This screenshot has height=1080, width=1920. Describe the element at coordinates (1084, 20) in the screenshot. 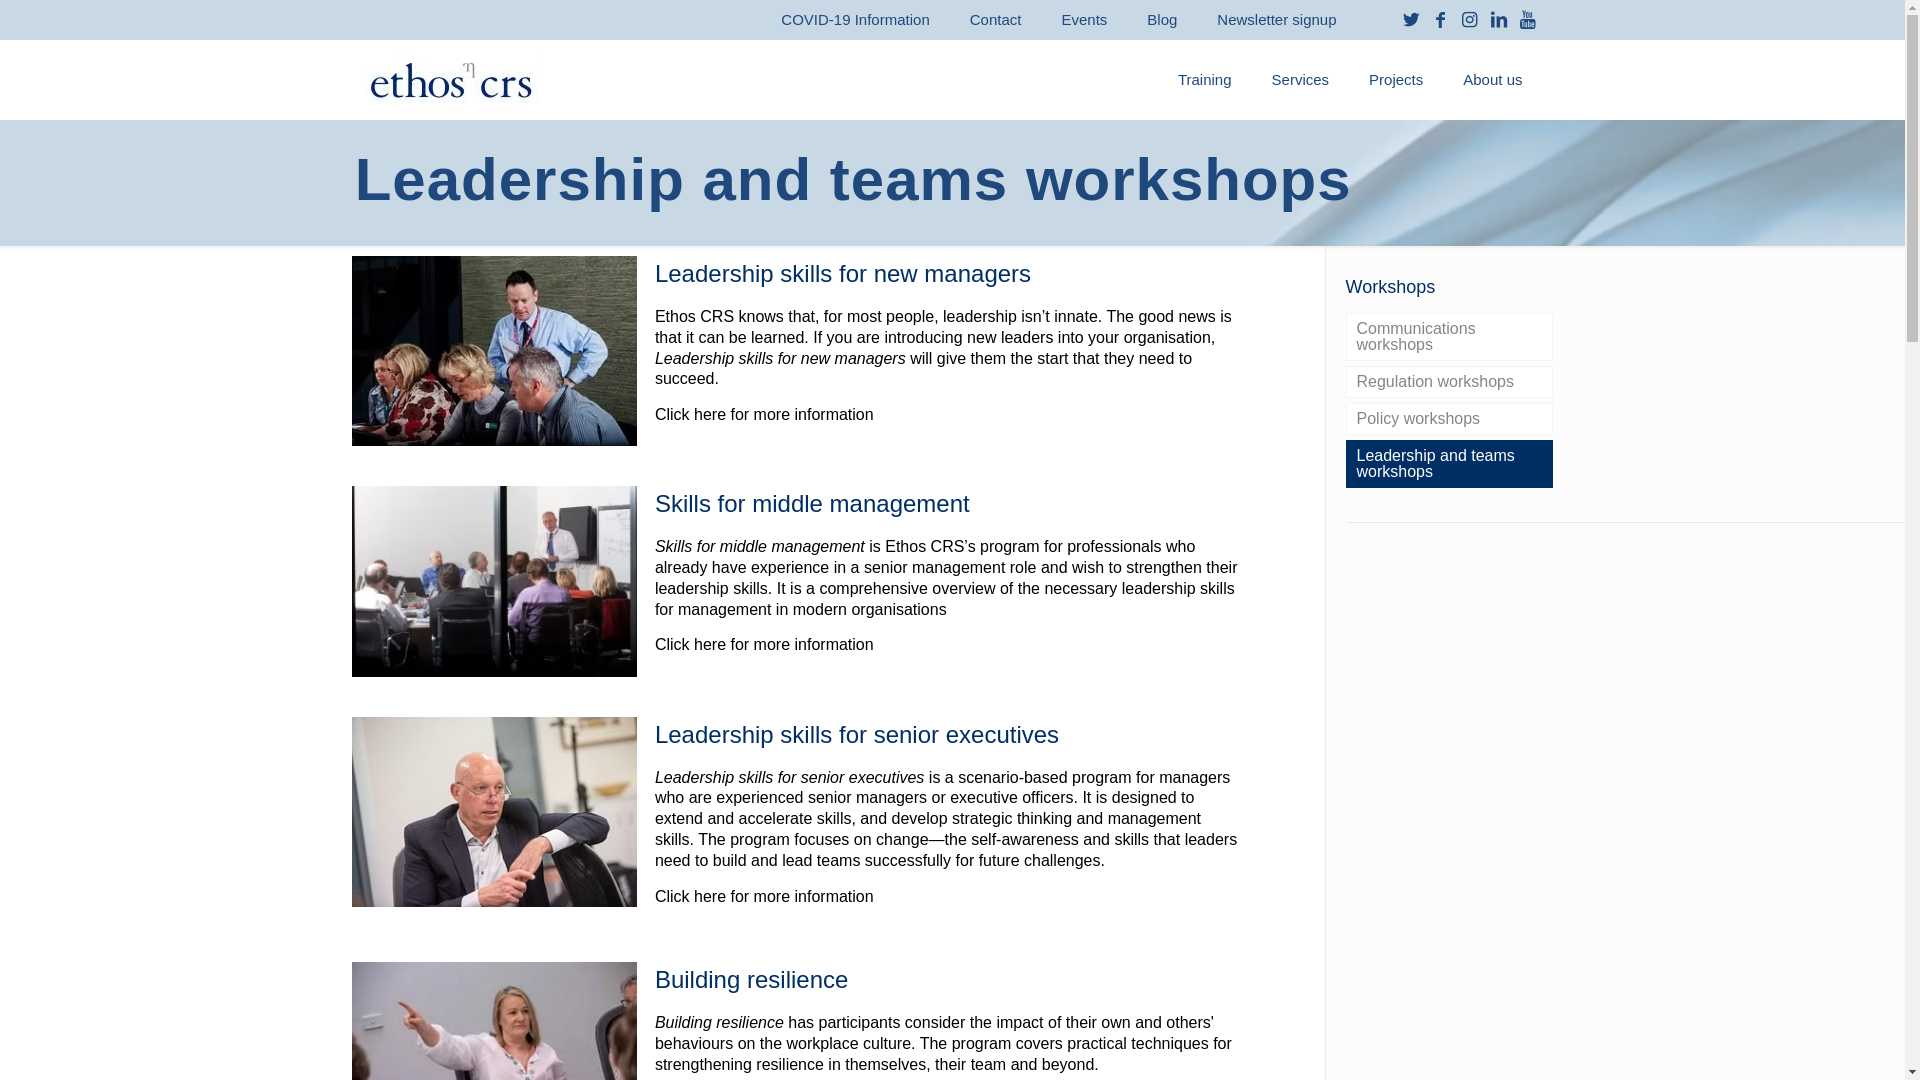

I see `Events` at that location.